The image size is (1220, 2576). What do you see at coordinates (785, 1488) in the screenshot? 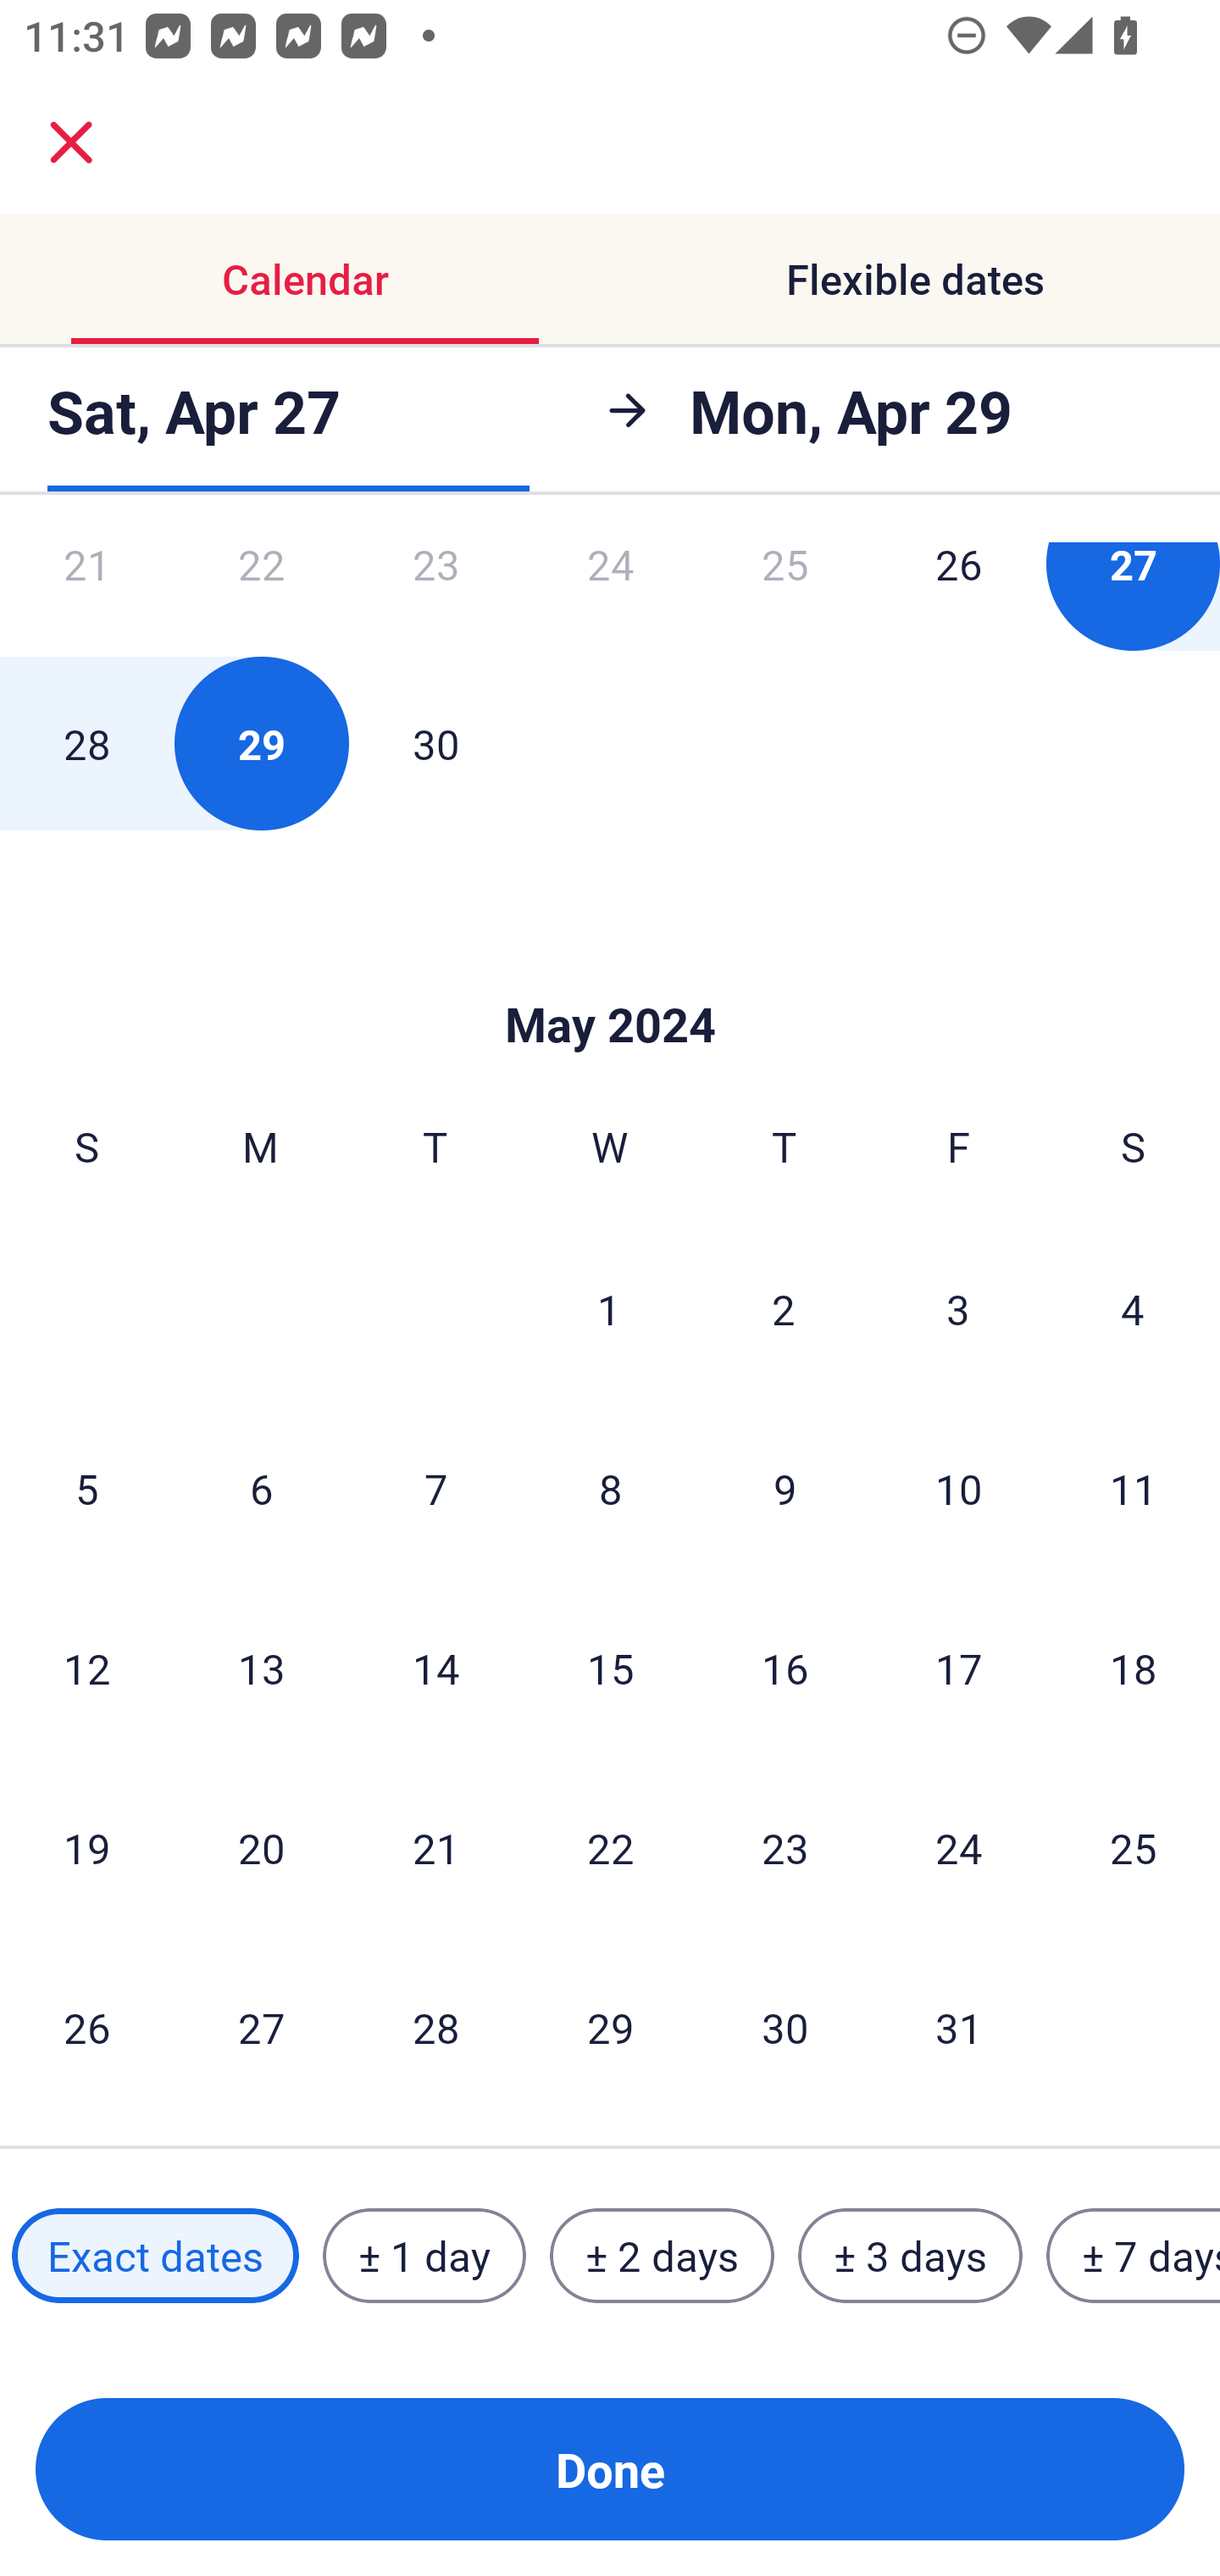
I see `9 Thursday, May 9, 2024` at bounding box center [785, 1488].